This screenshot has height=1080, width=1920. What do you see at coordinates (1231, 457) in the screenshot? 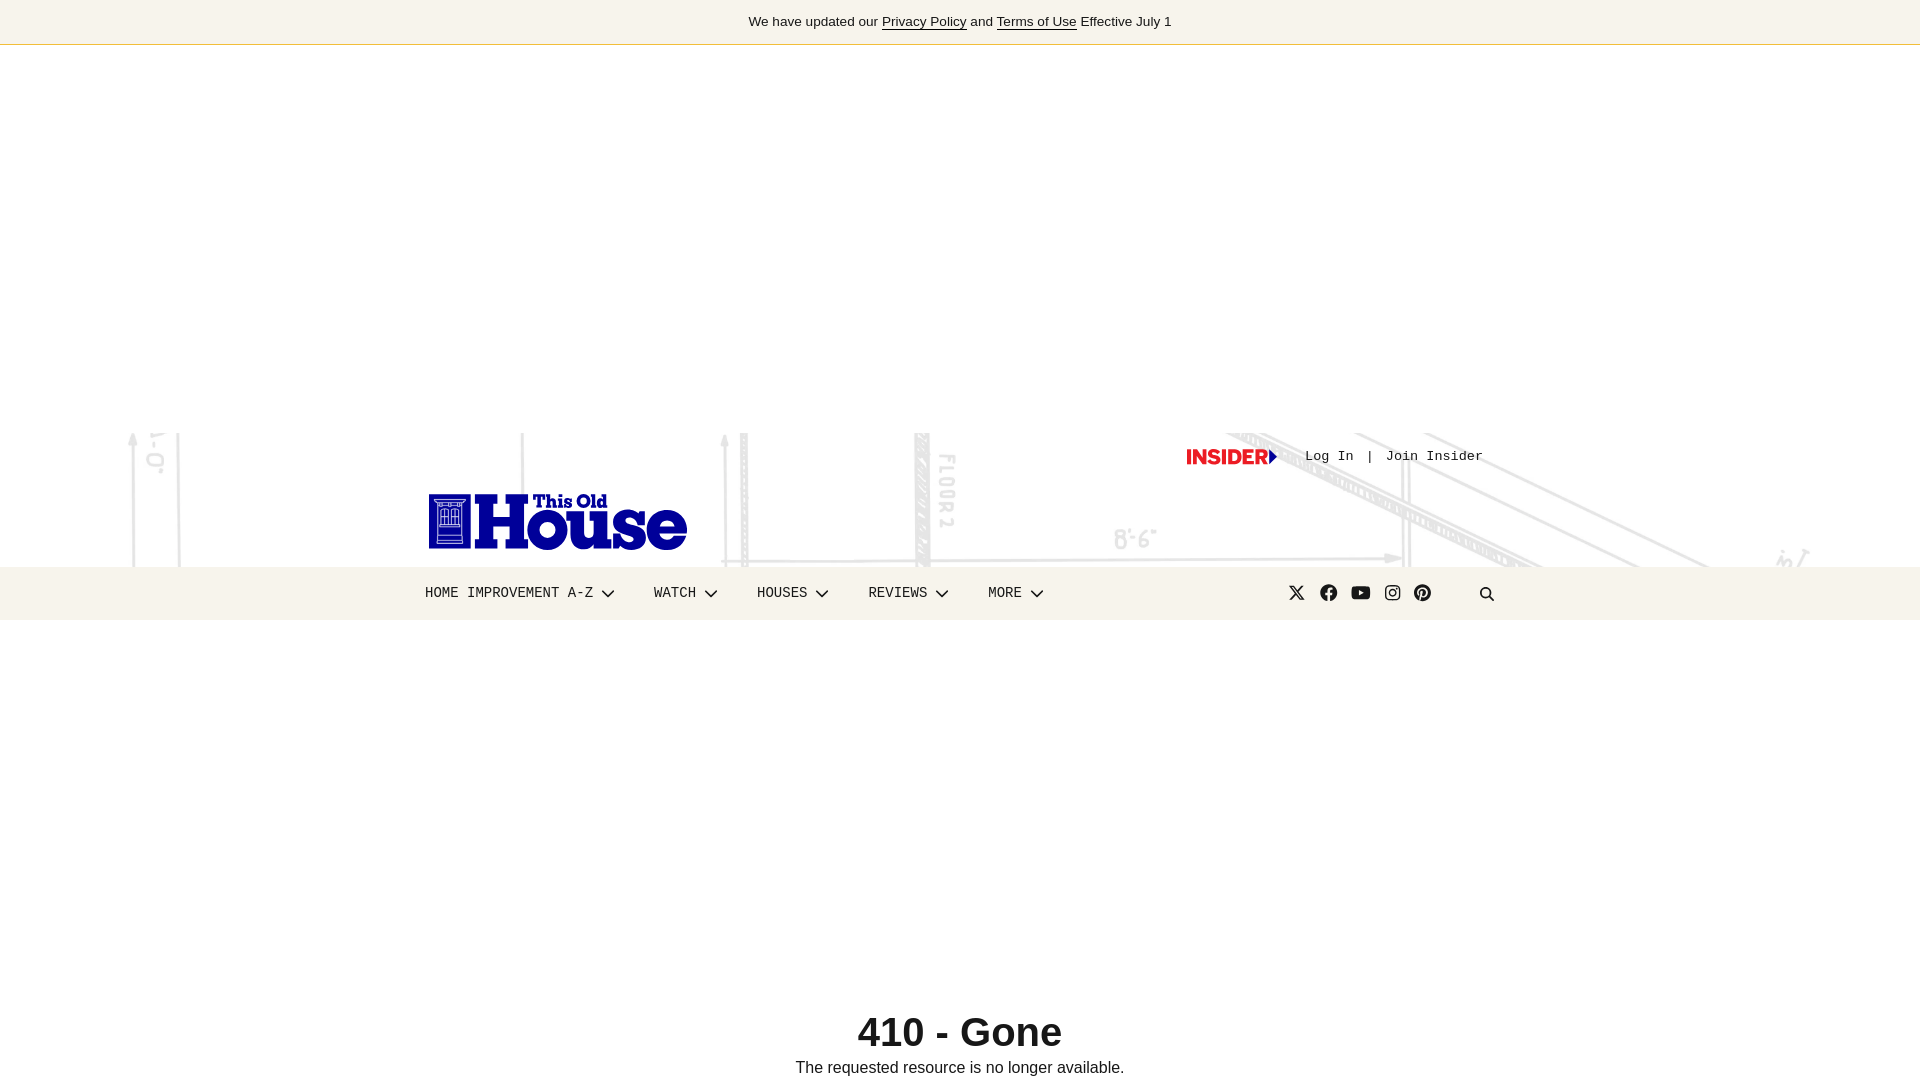
I see `Log in or sign up` at bounding box center [1231, 457].